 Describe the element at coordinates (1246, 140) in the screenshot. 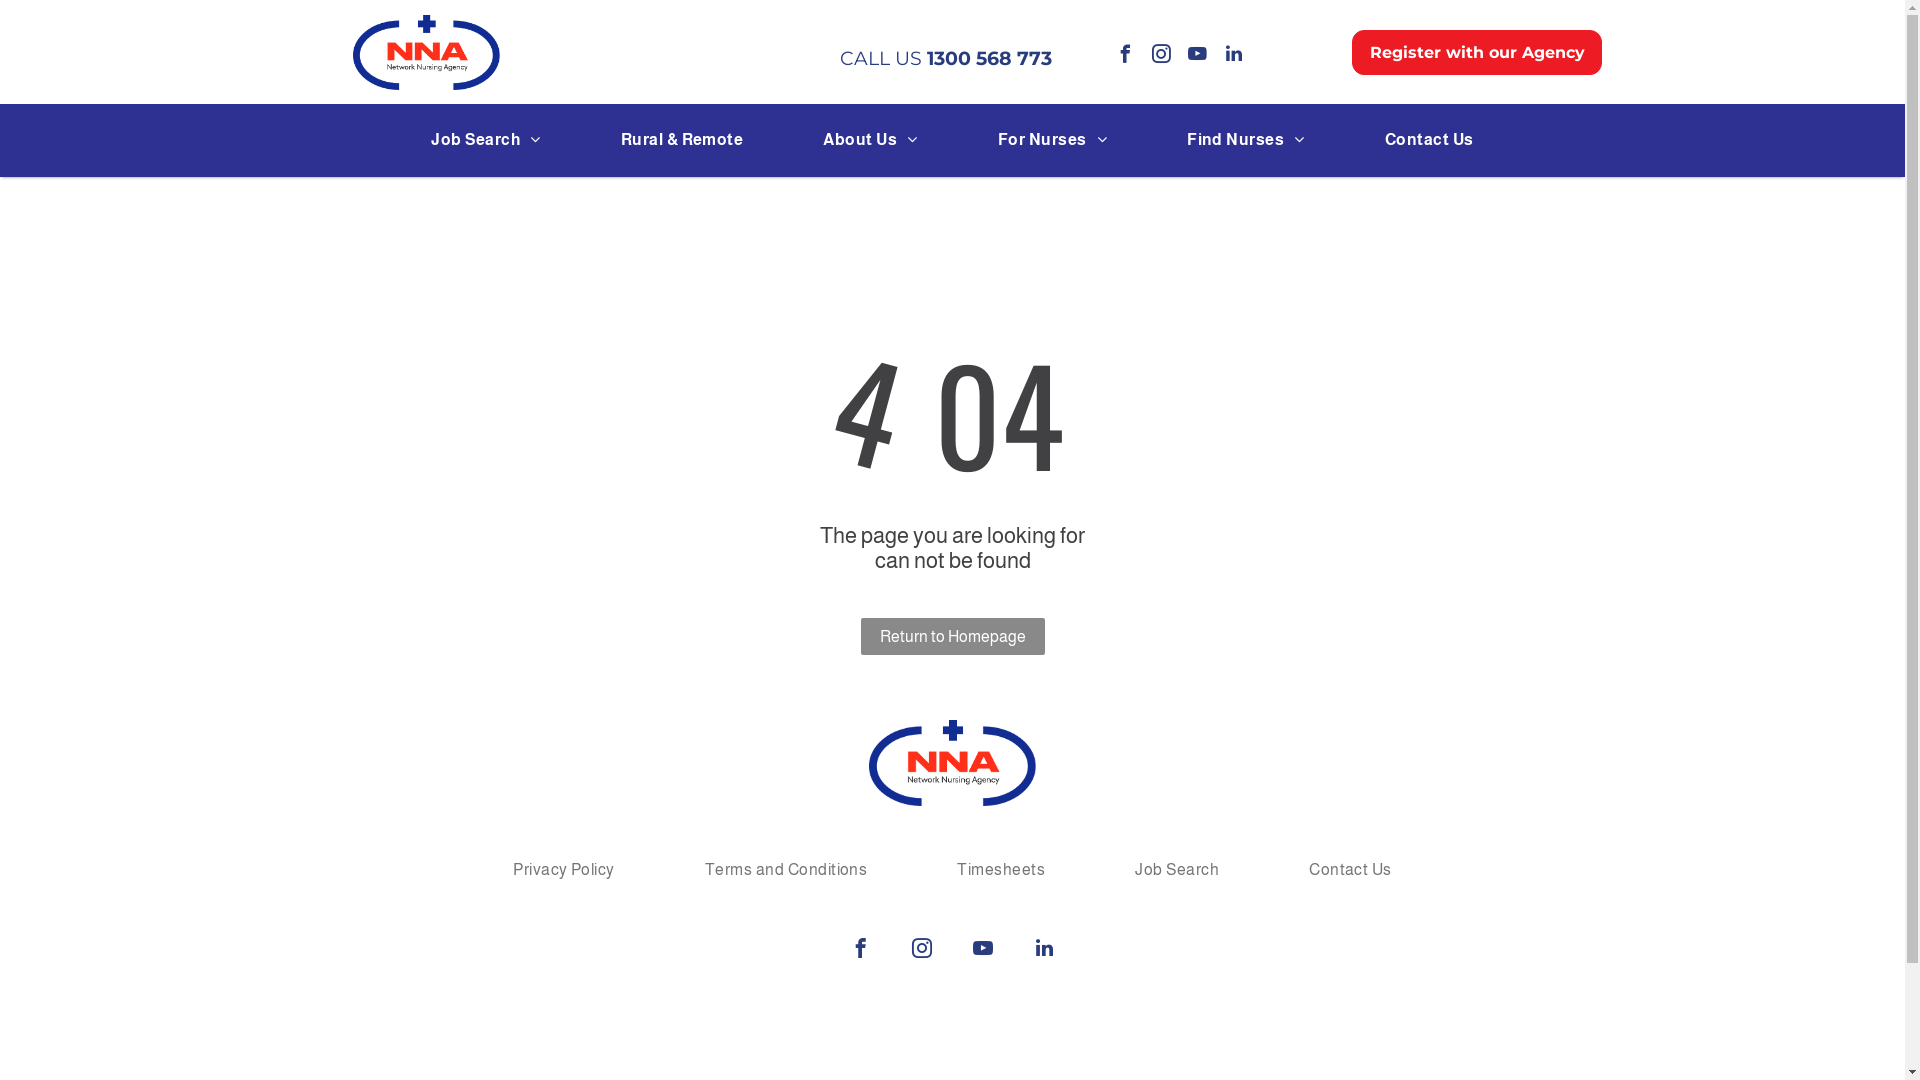

I see `Find Nurses` at that location.